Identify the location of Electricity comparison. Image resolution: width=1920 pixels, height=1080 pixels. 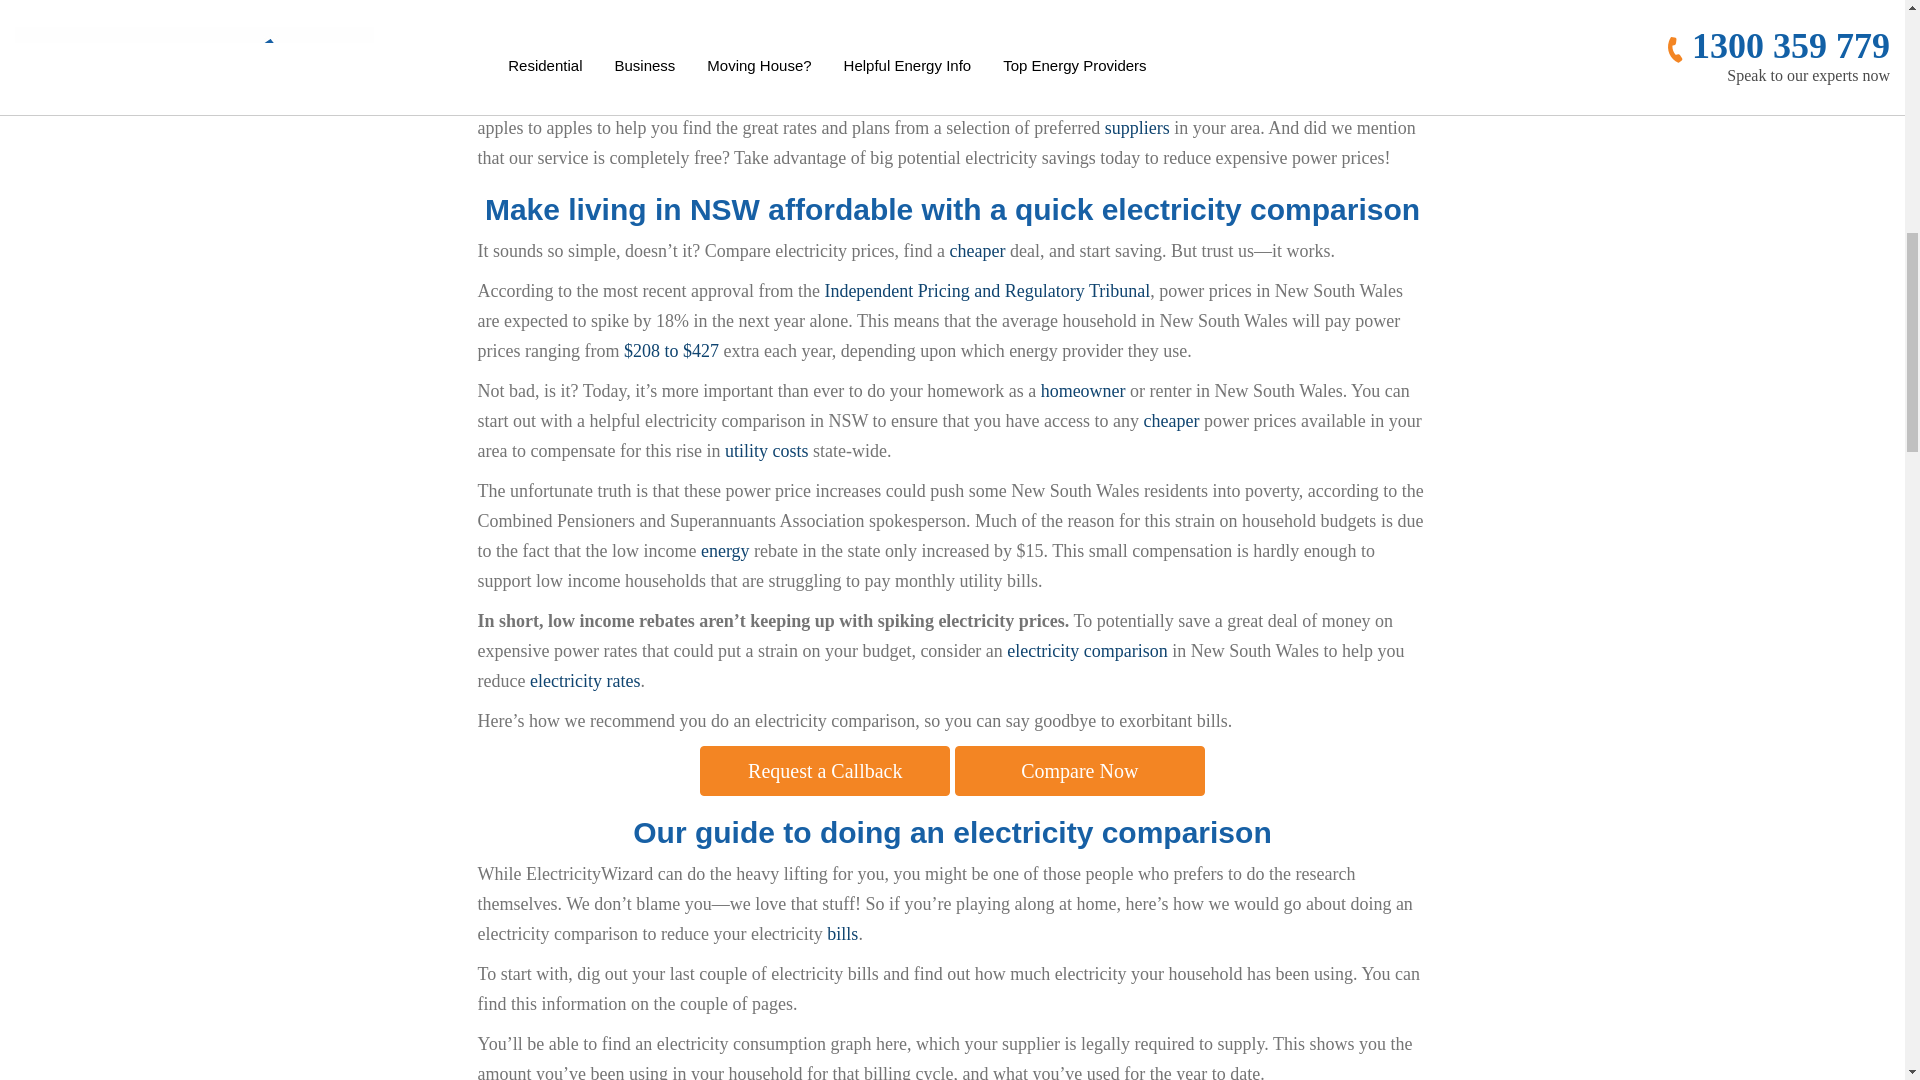
(1086, 650).